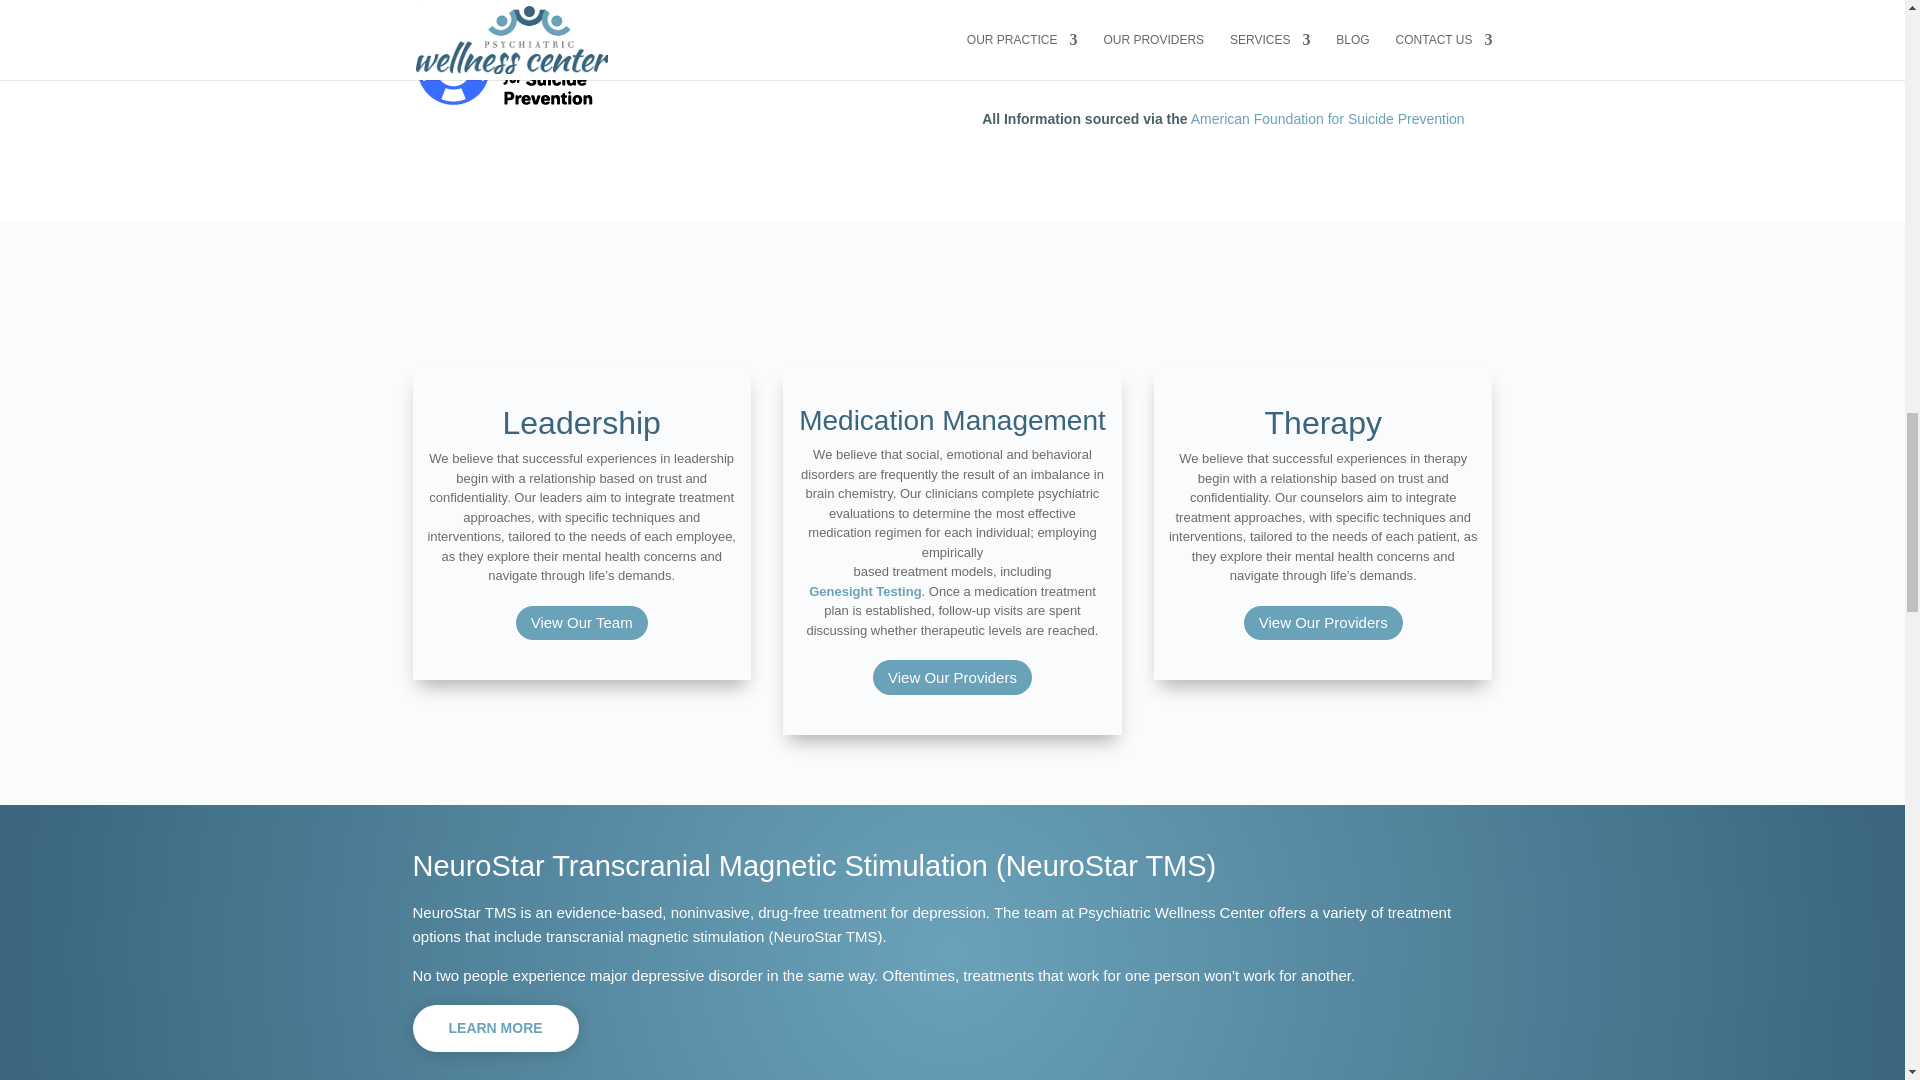 The height and width of the screenshot is (1080, 1920). I want to click on View Our Providers, so click(952, 677).